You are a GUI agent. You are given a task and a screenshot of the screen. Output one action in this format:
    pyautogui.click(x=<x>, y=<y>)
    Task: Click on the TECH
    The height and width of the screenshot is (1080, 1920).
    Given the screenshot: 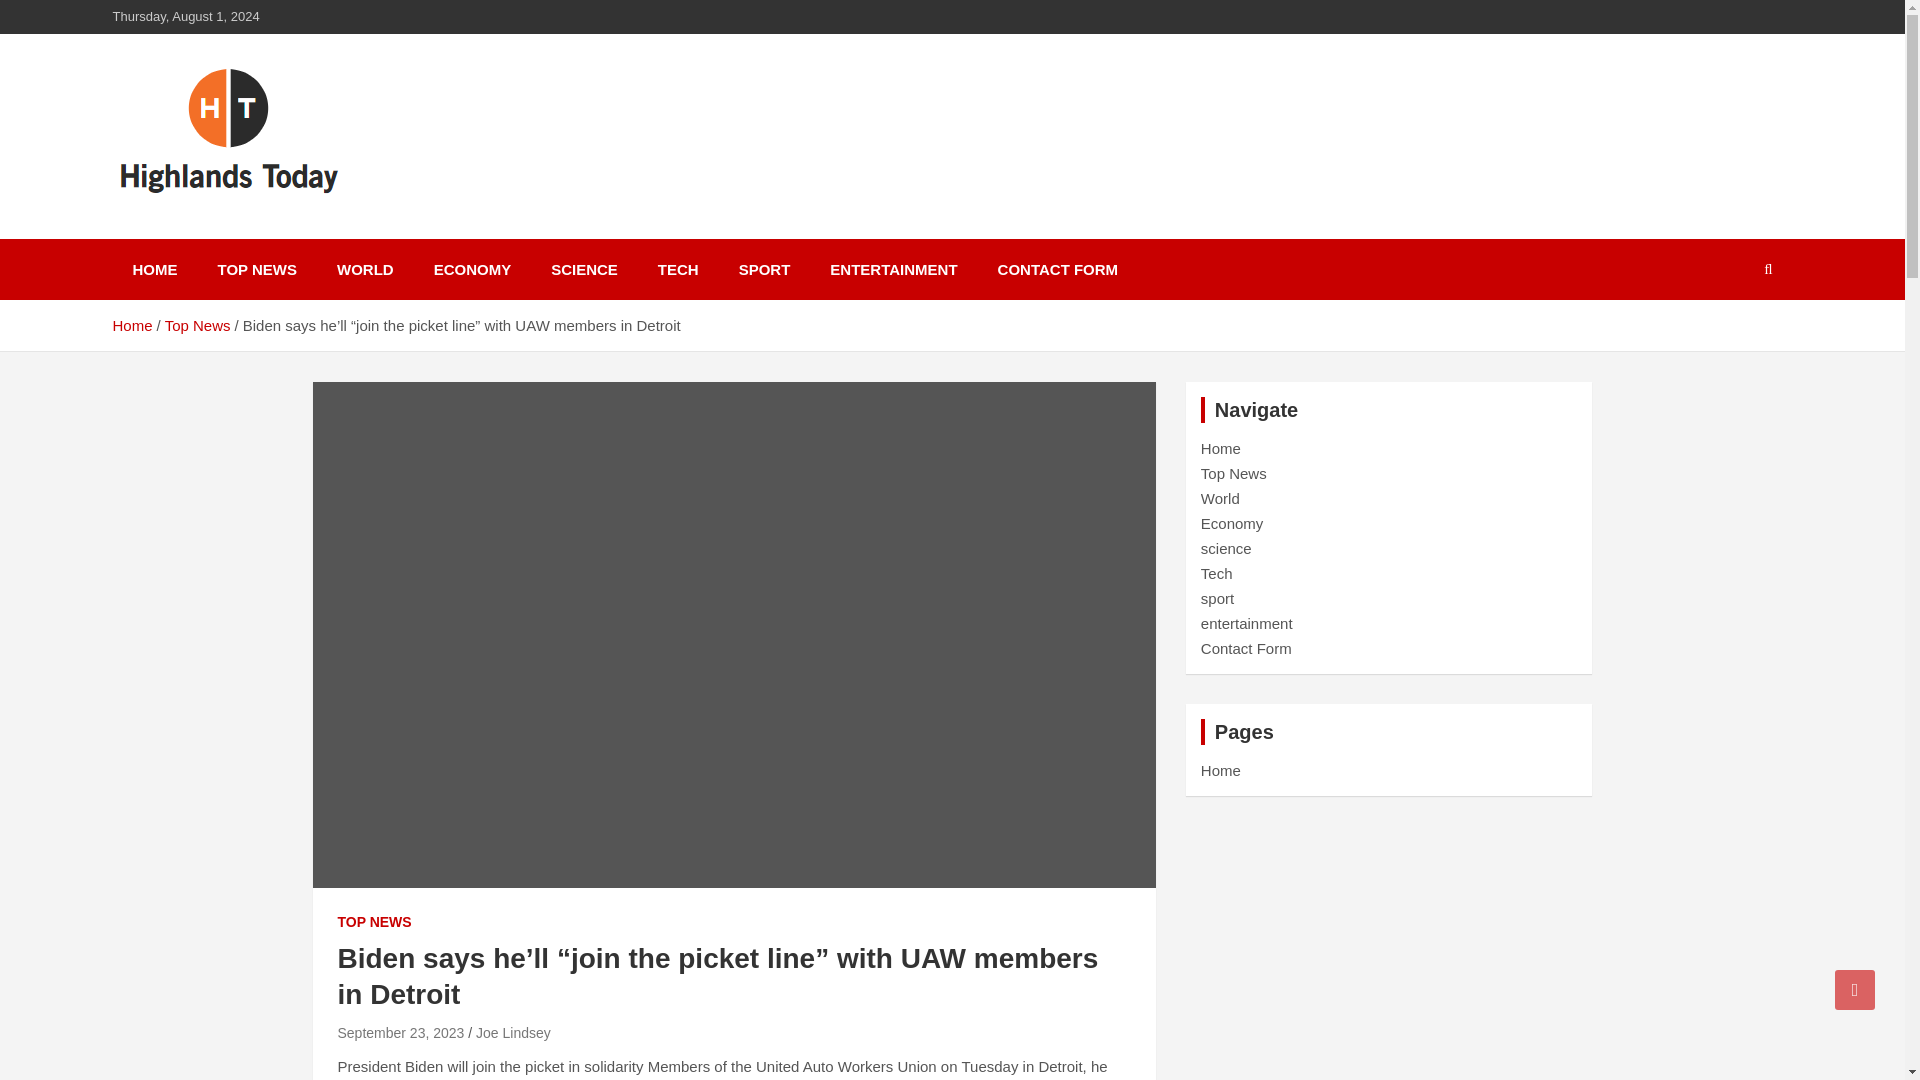 What is the action you would take?
    pyautogui.click(x=678, y=269)
    